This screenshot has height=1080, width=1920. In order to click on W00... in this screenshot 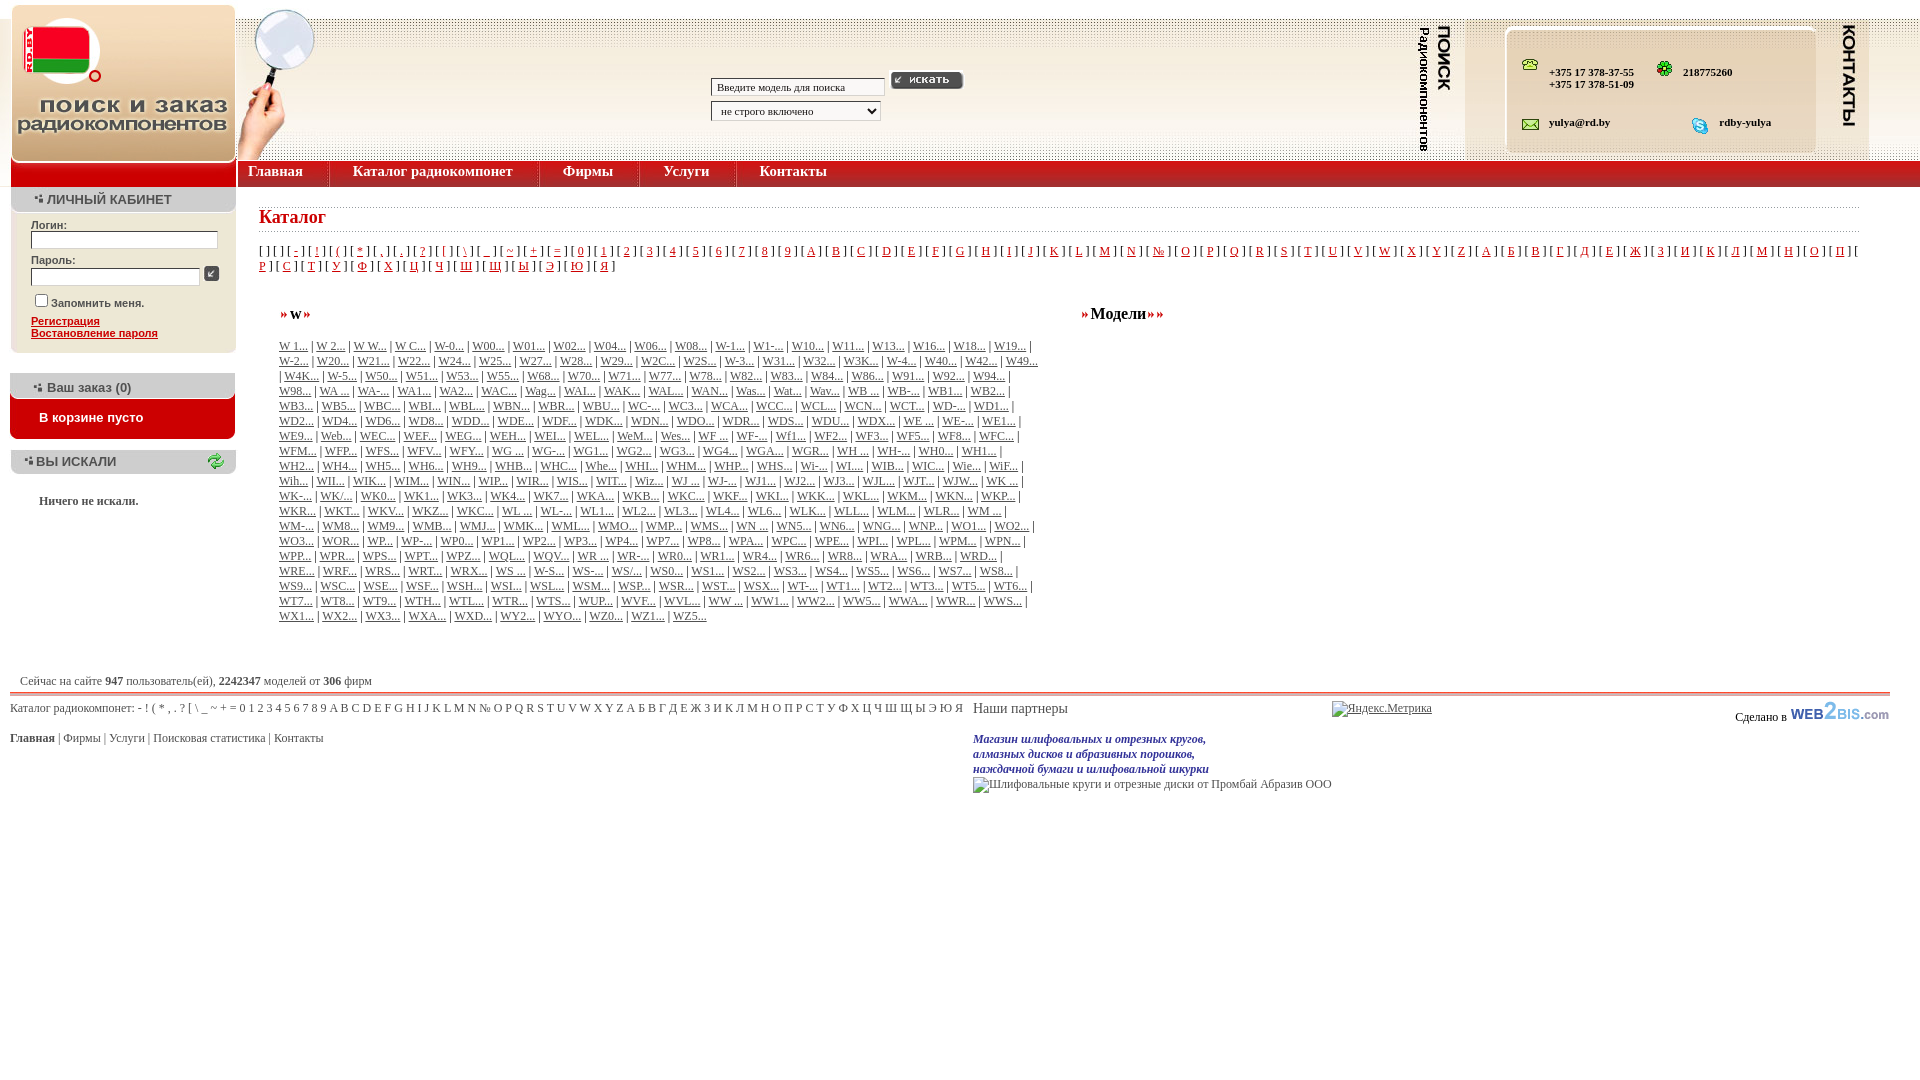, I will do `click(488, 346)`.